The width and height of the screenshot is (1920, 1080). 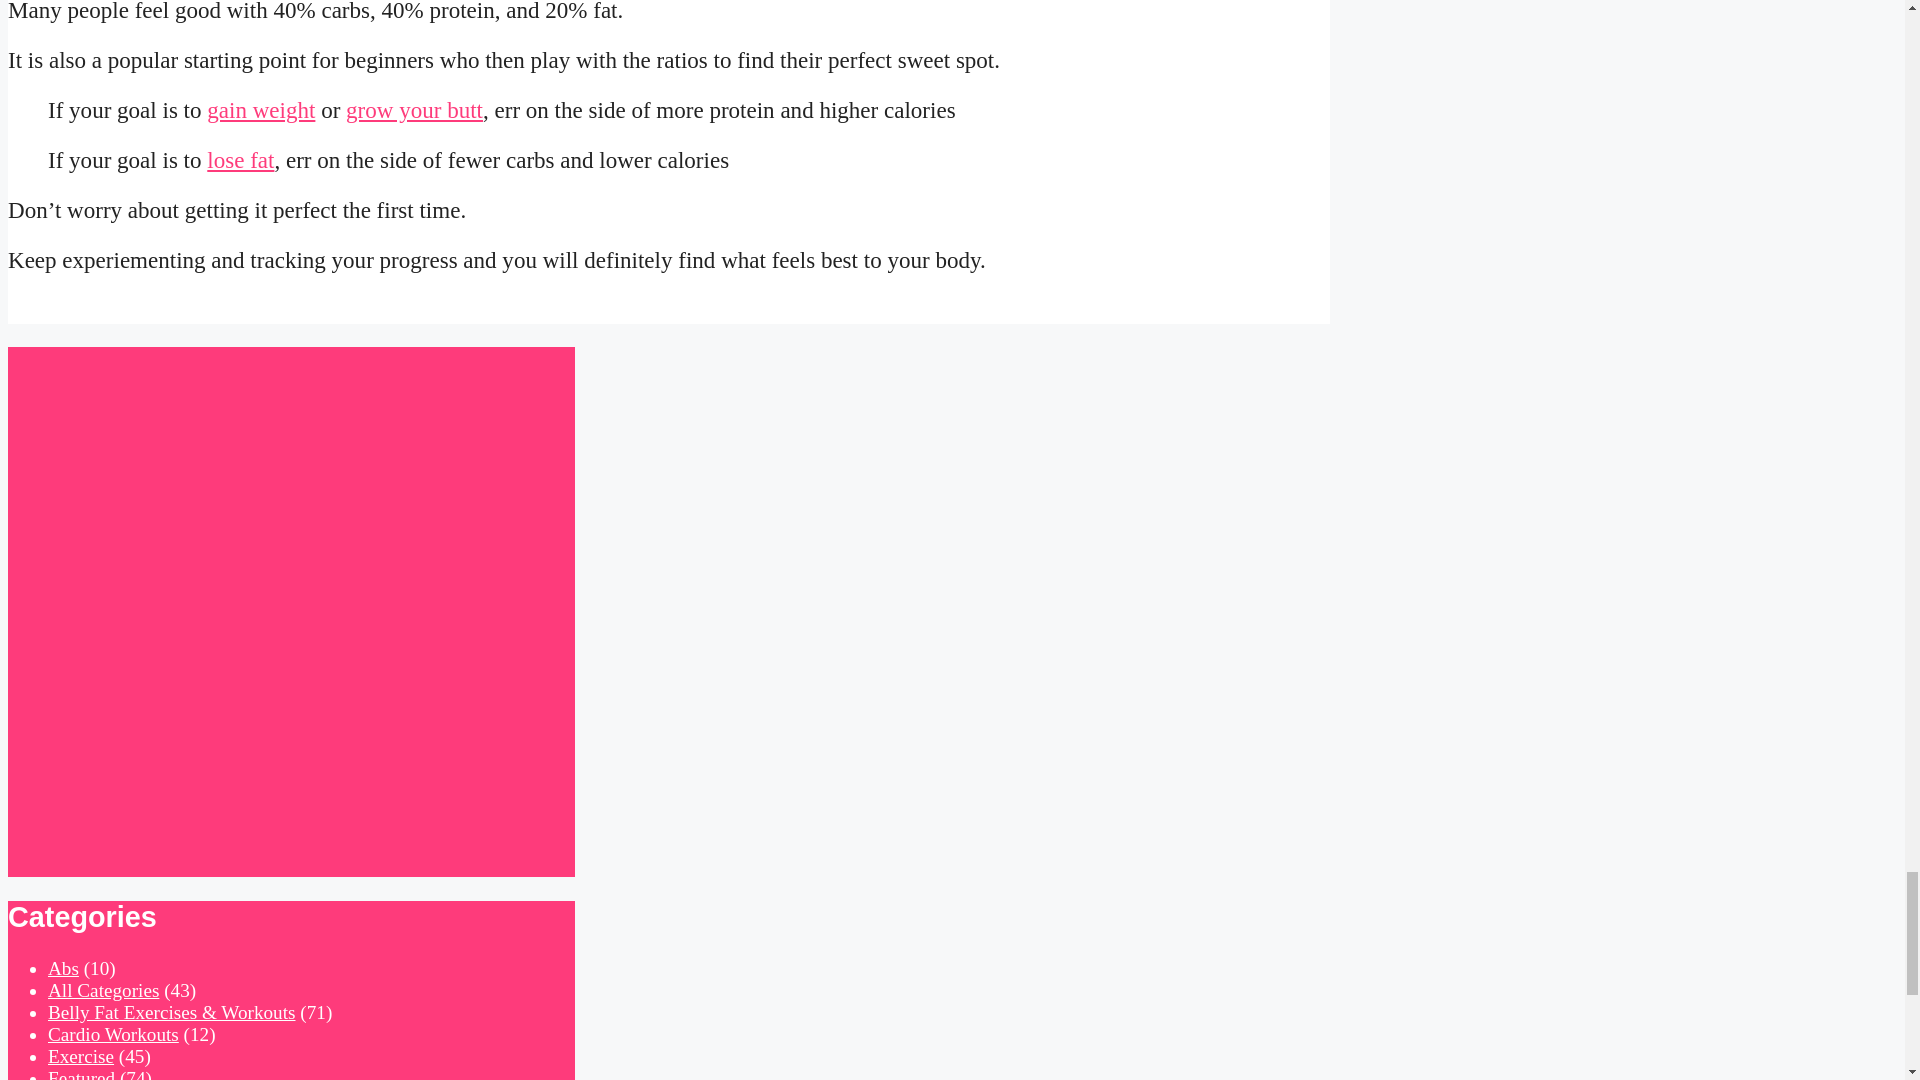 I want to click on grow your butt, so click(x=414, y=110).